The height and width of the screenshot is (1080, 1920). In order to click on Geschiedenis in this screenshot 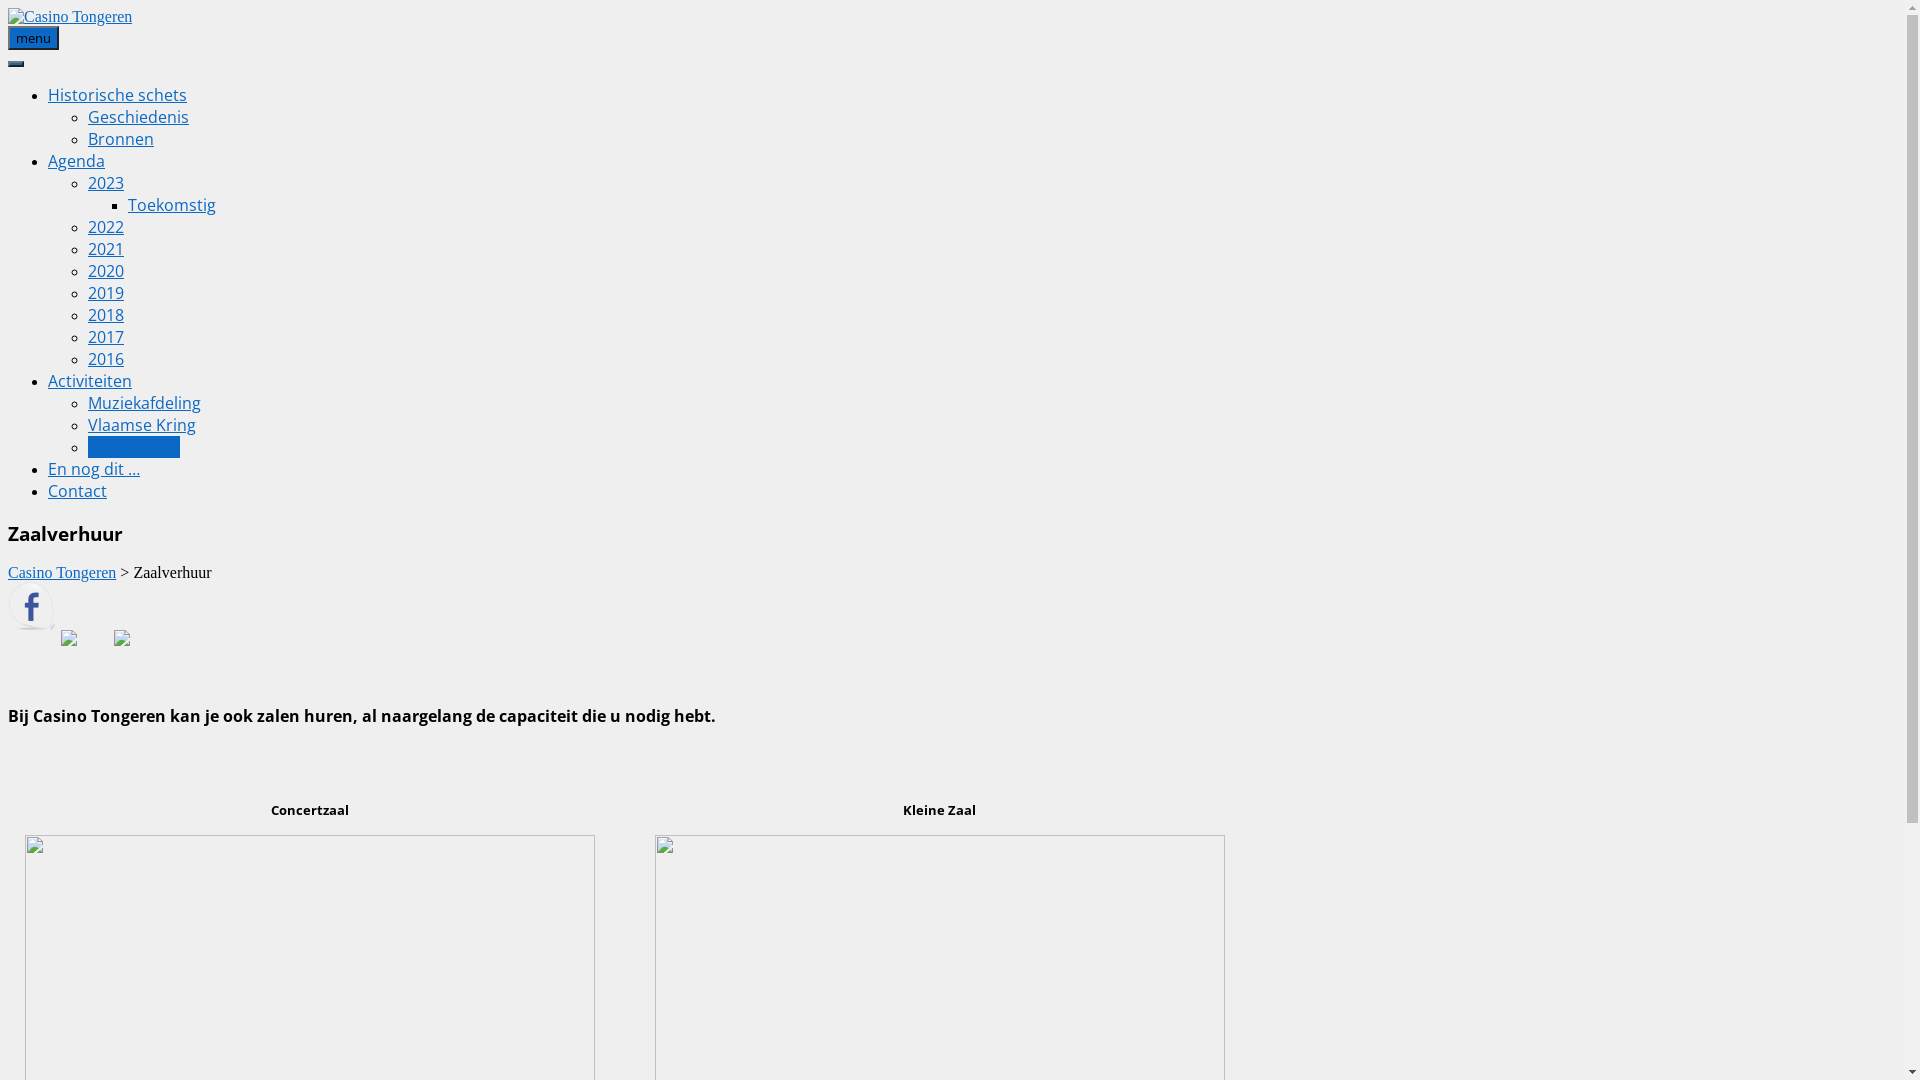, I will do `click(138, 117)`.